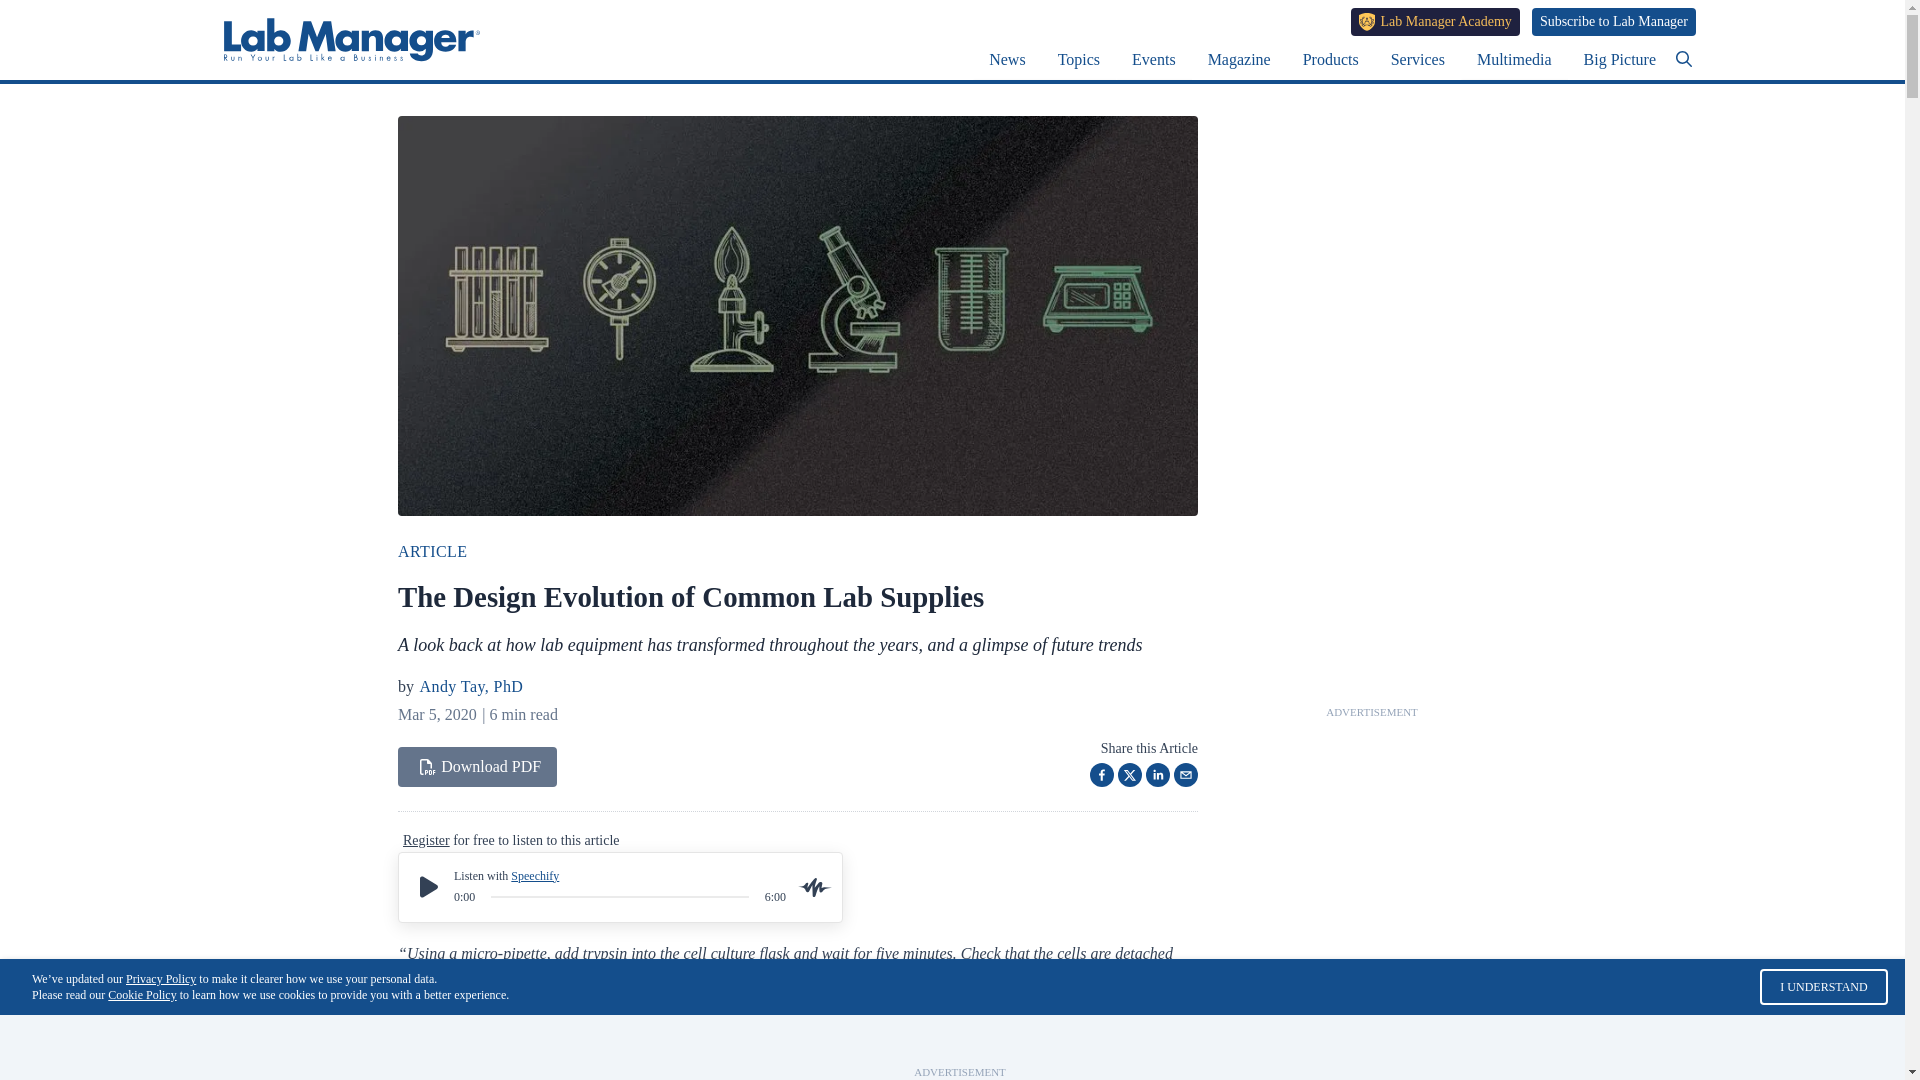 The image size is (1920, 1080). Describe the element at coordinates (1006, 59) in the screenshot. I see `News` at that location.